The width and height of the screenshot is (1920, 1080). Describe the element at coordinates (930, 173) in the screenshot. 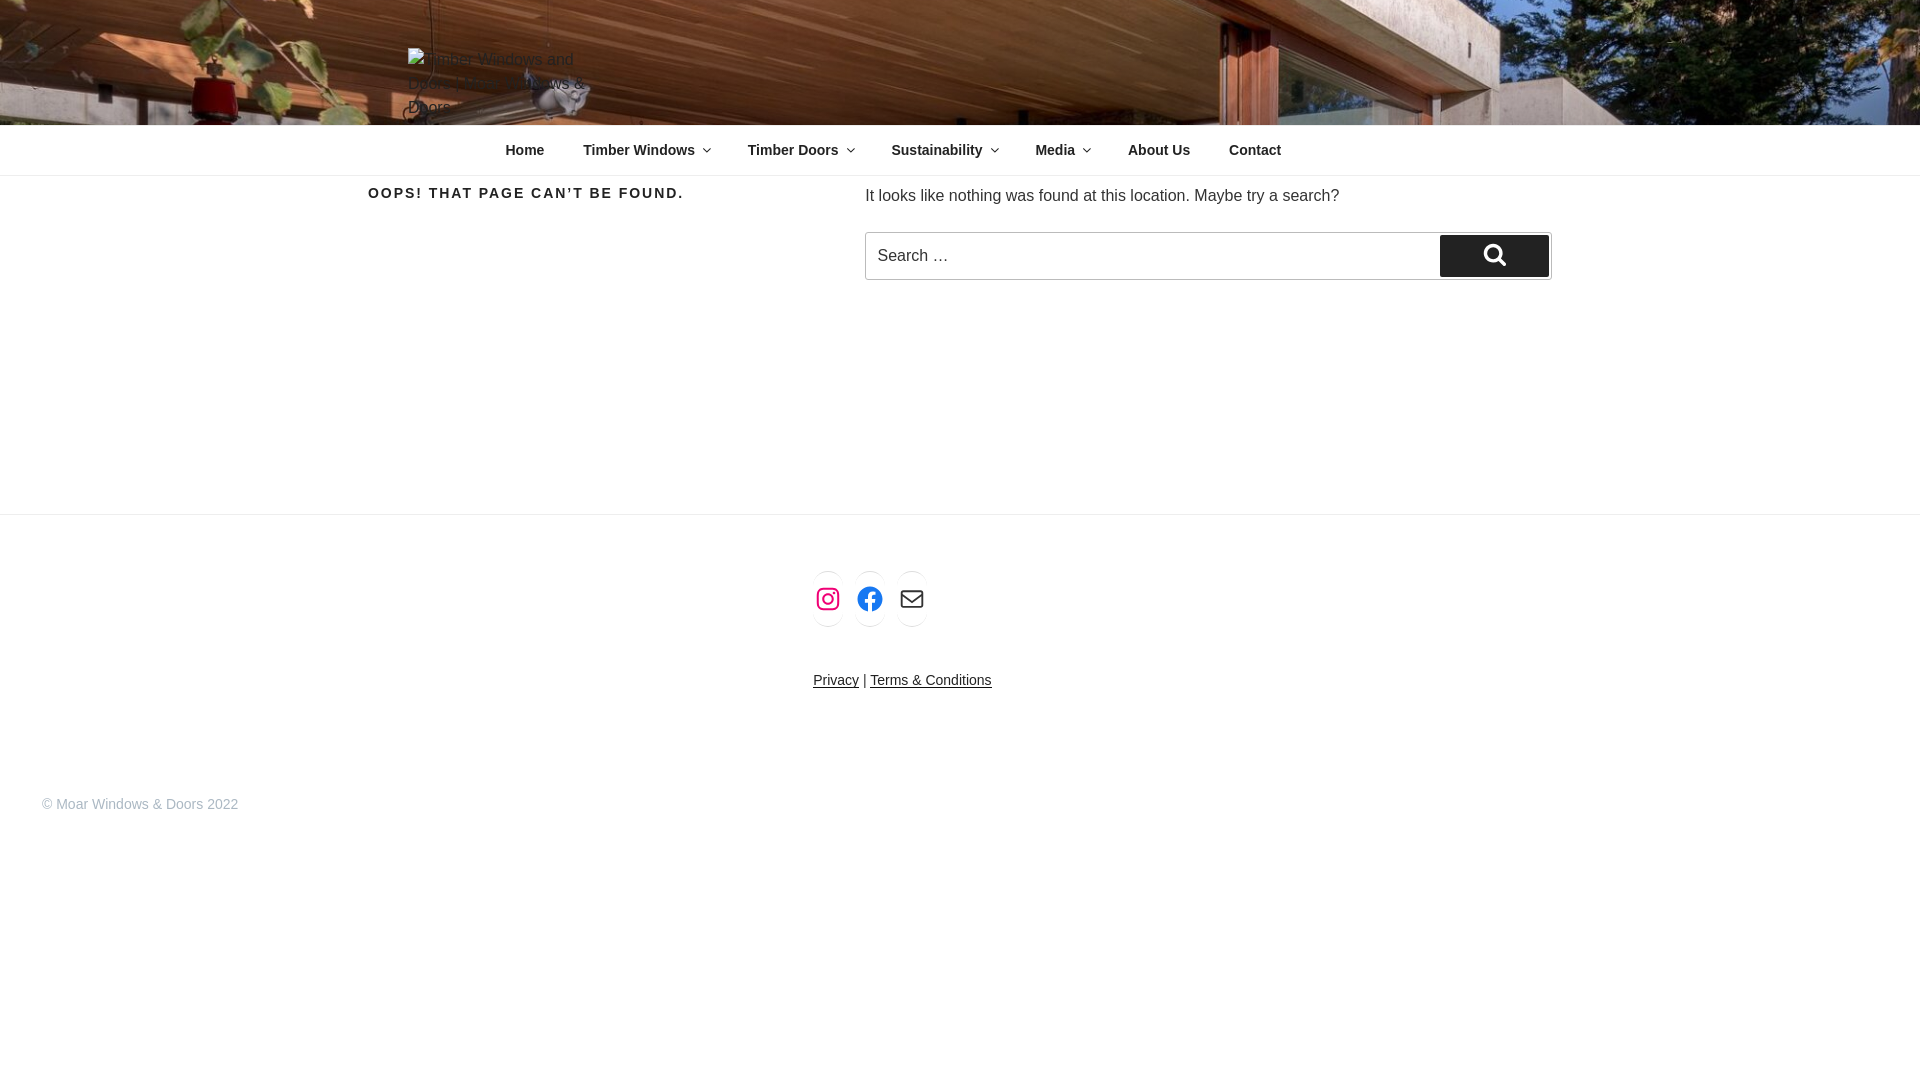

I see `TIMBER WINDOWS AND DOORS | MOAR WINDOWS & DOORS` at that location.